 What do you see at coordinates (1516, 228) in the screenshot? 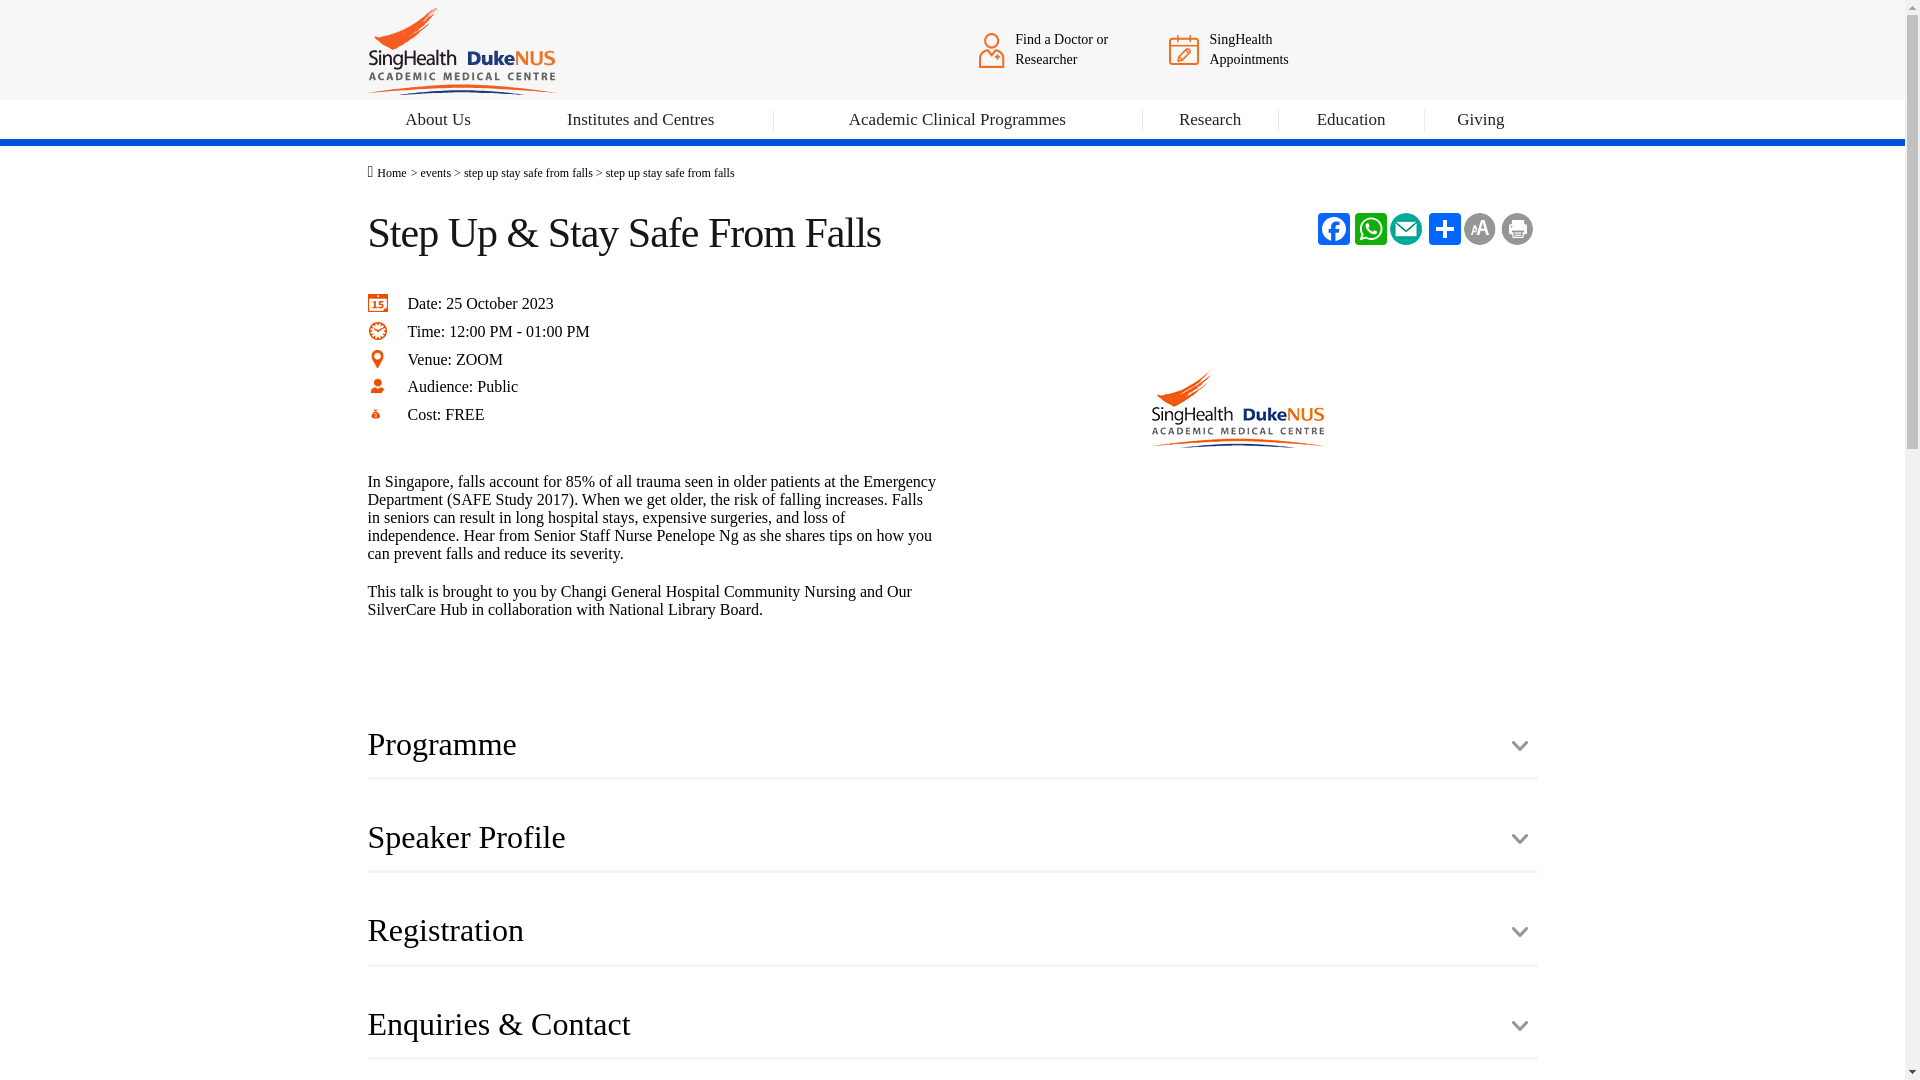
I see `Print` at bounding box center [1516, 228].